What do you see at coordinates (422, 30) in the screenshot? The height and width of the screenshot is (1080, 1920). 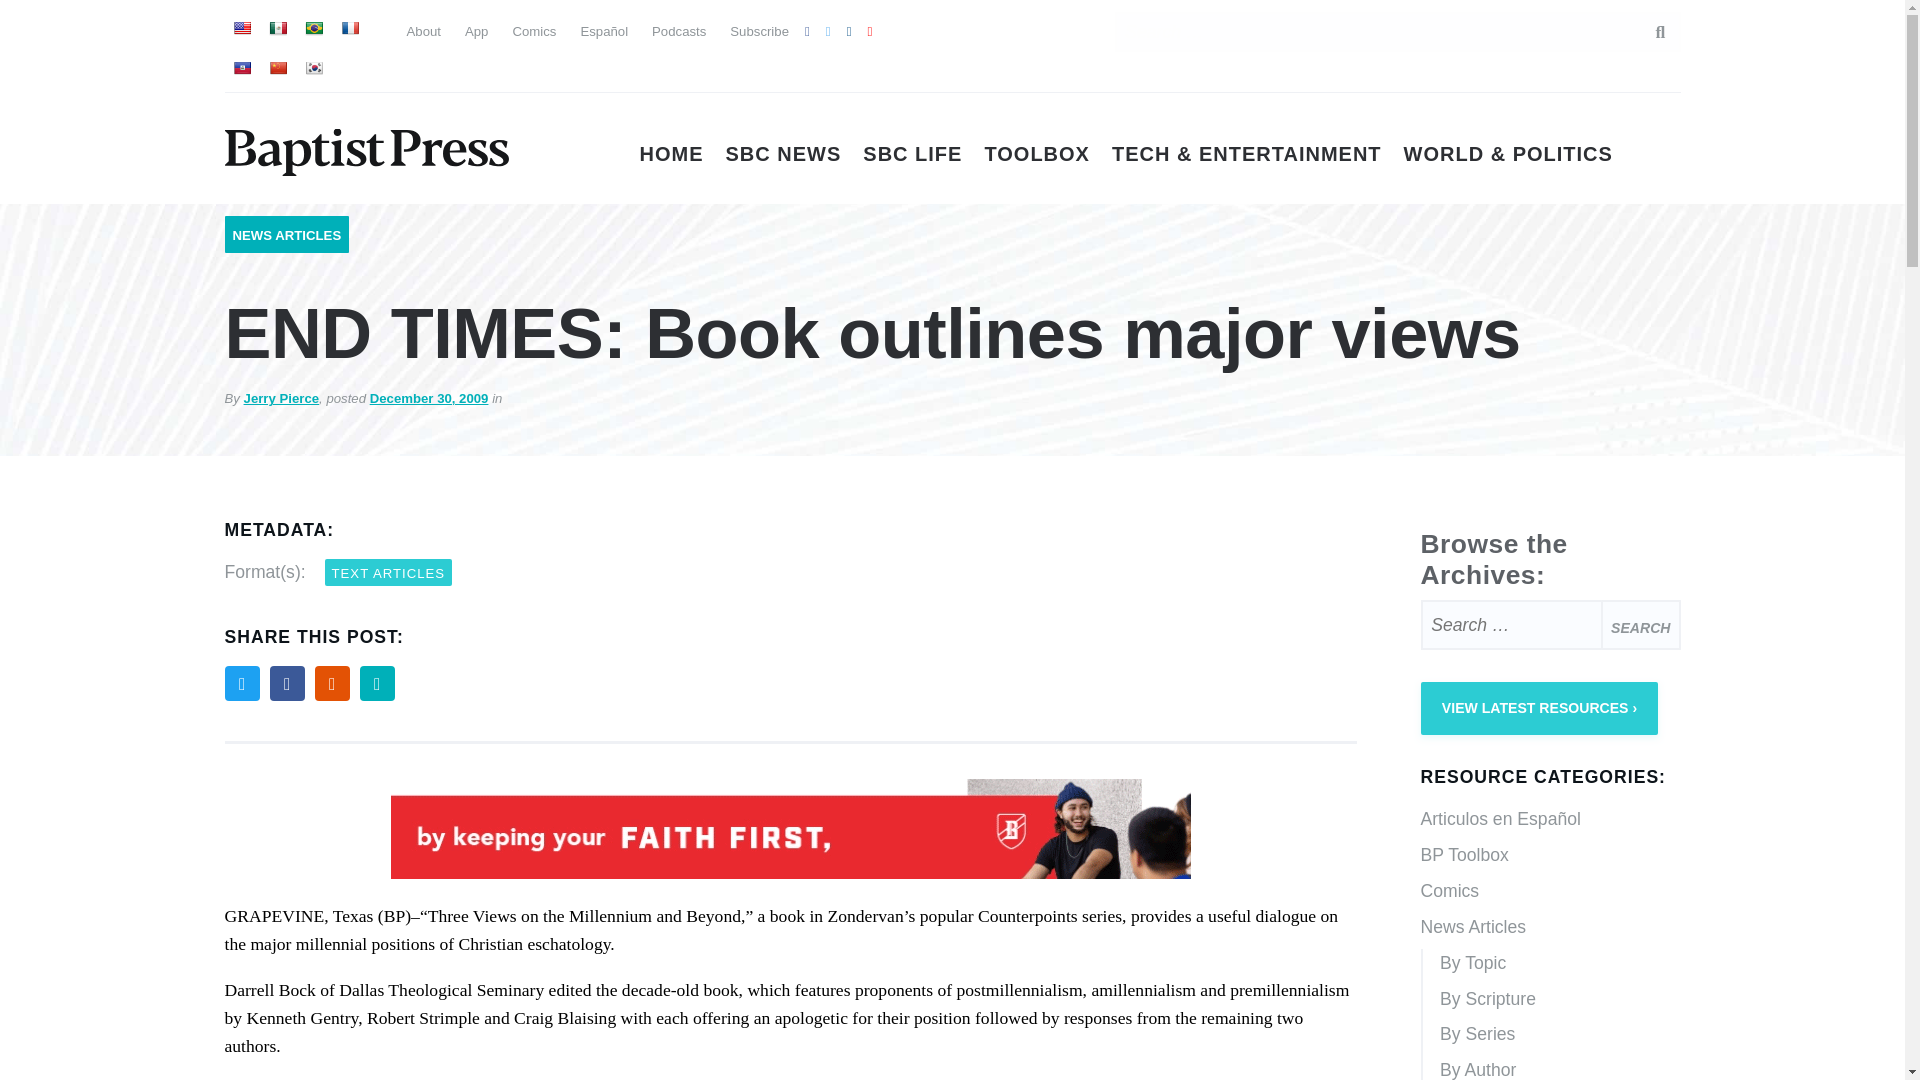 I see `About` at bounding box center [422, 30].